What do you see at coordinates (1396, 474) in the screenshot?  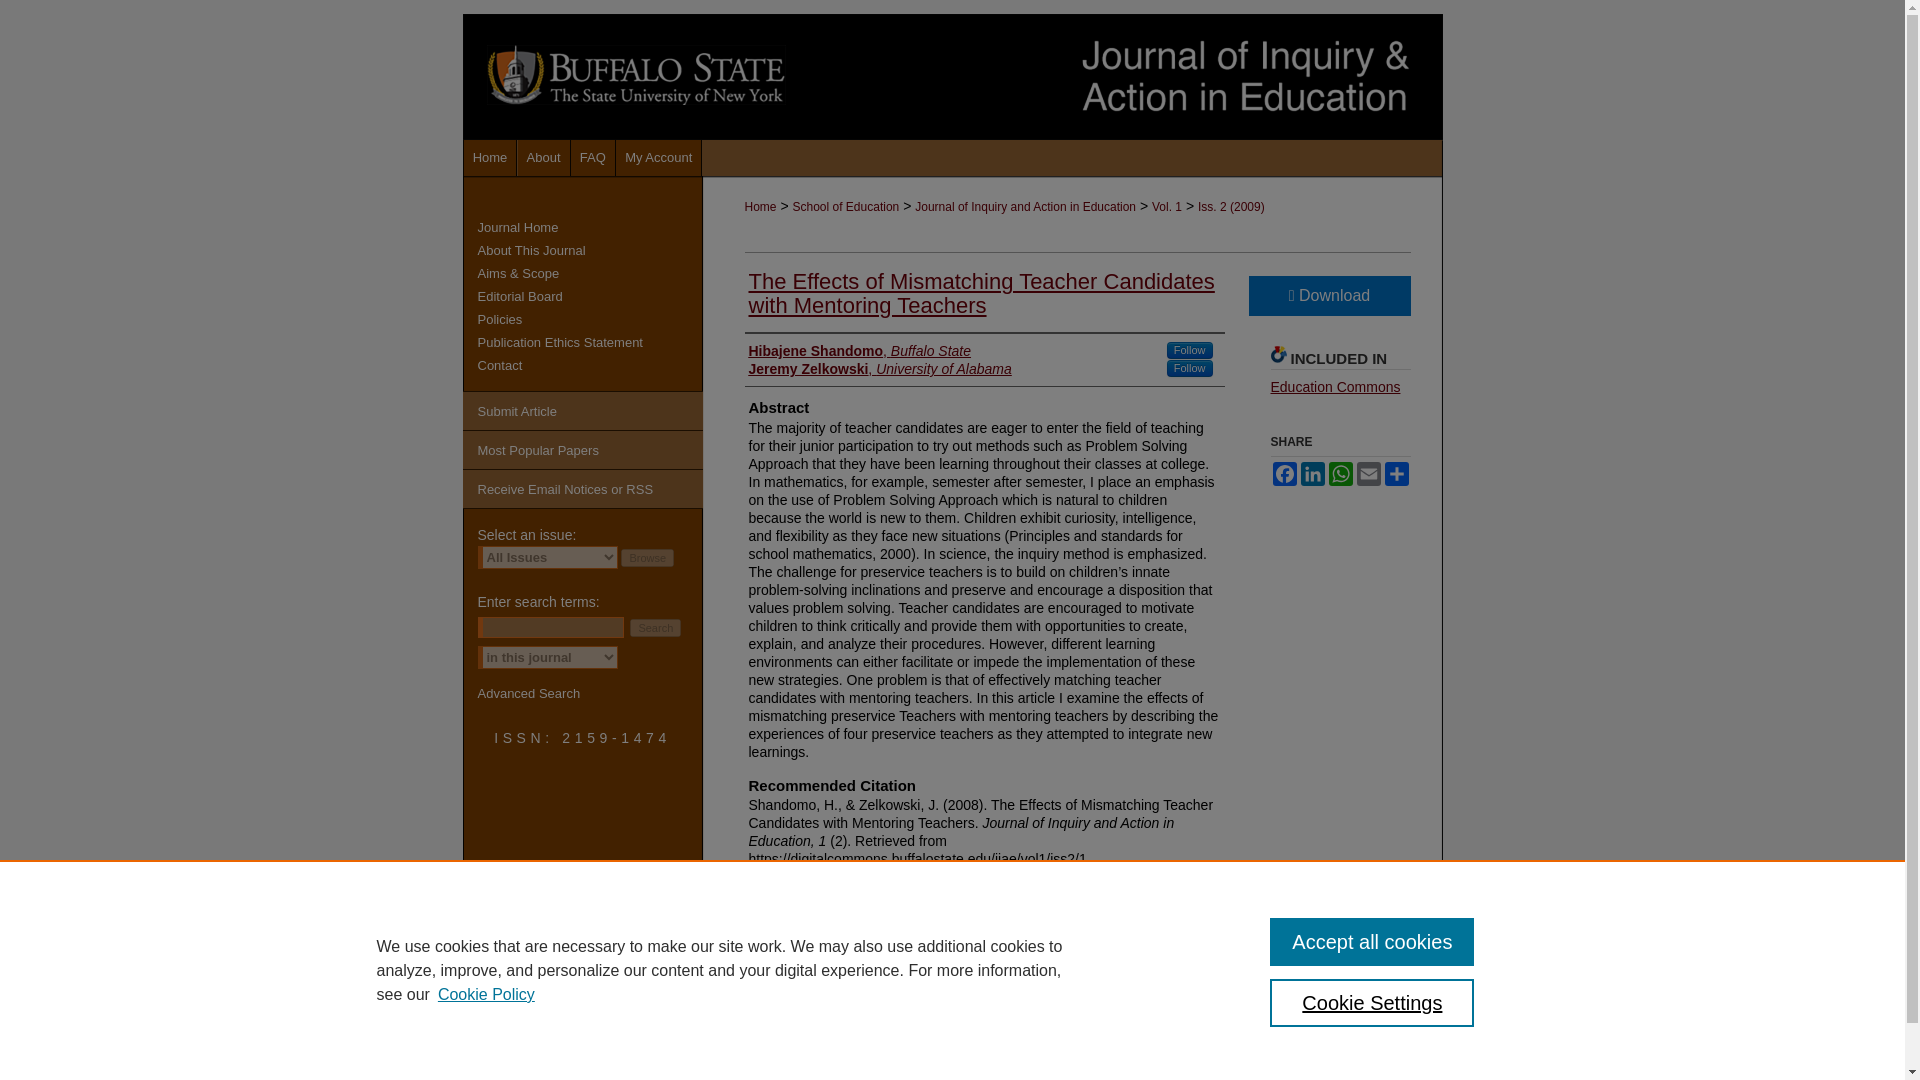 I see `Share` at bounding box center [1396, 474].